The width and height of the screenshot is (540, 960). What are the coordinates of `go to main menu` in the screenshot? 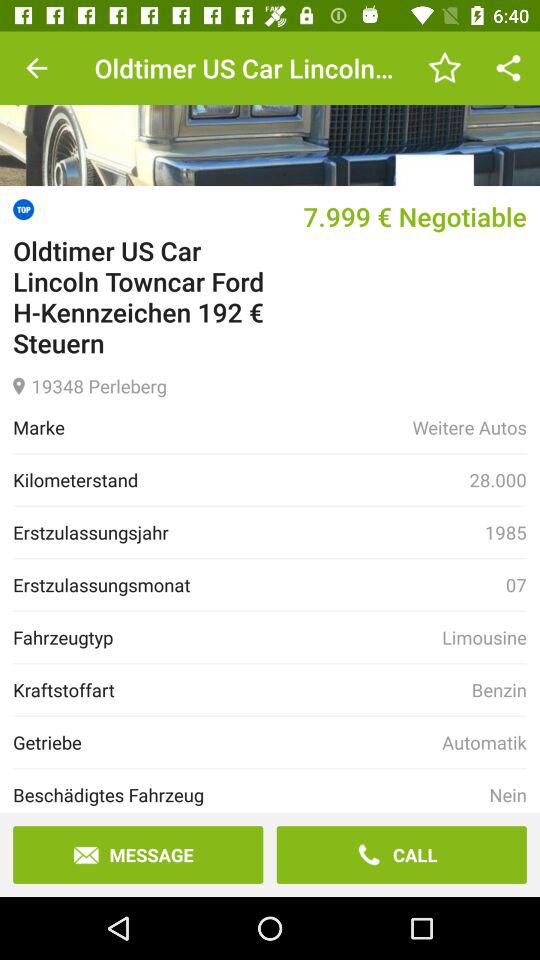 It's located at (270, 108).